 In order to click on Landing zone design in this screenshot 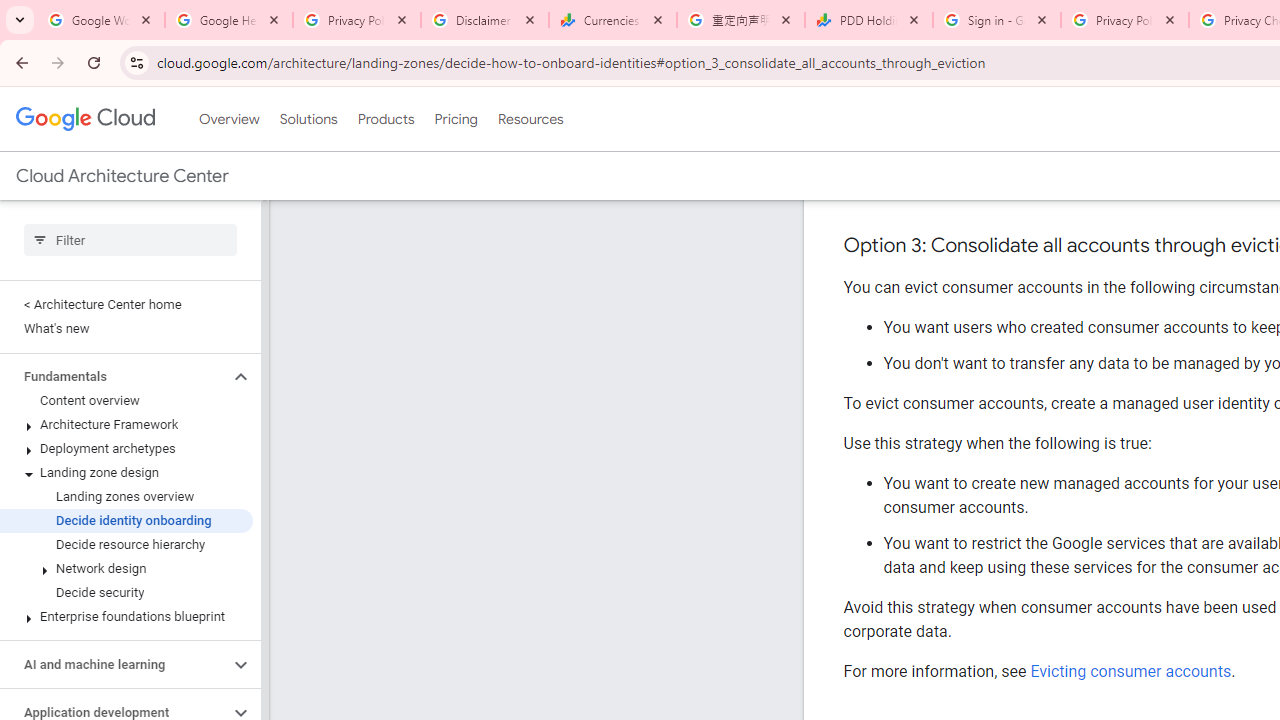, I will do `click(126, 472)`.